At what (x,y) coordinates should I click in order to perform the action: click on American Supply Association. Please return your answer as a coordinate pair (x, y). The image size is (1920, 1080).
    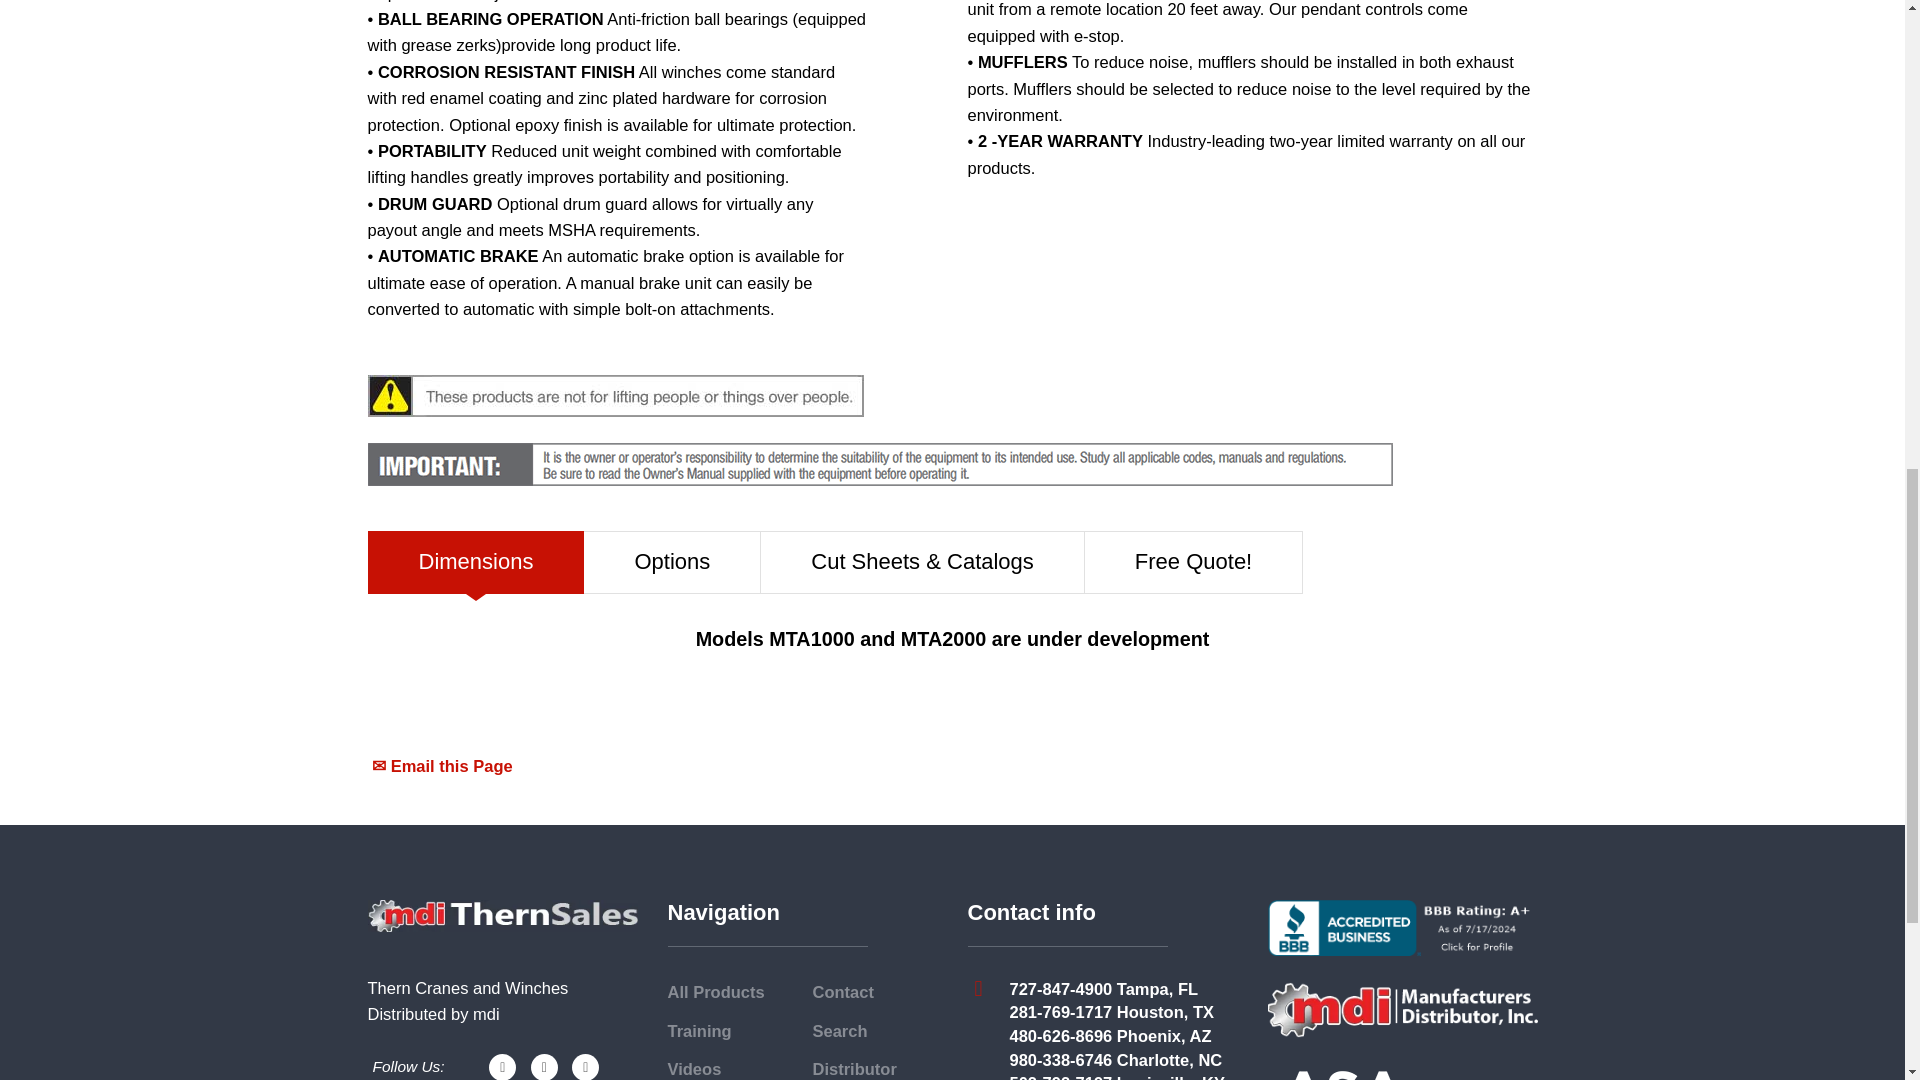
    Looking at the image, I should click on (1342, 1076).